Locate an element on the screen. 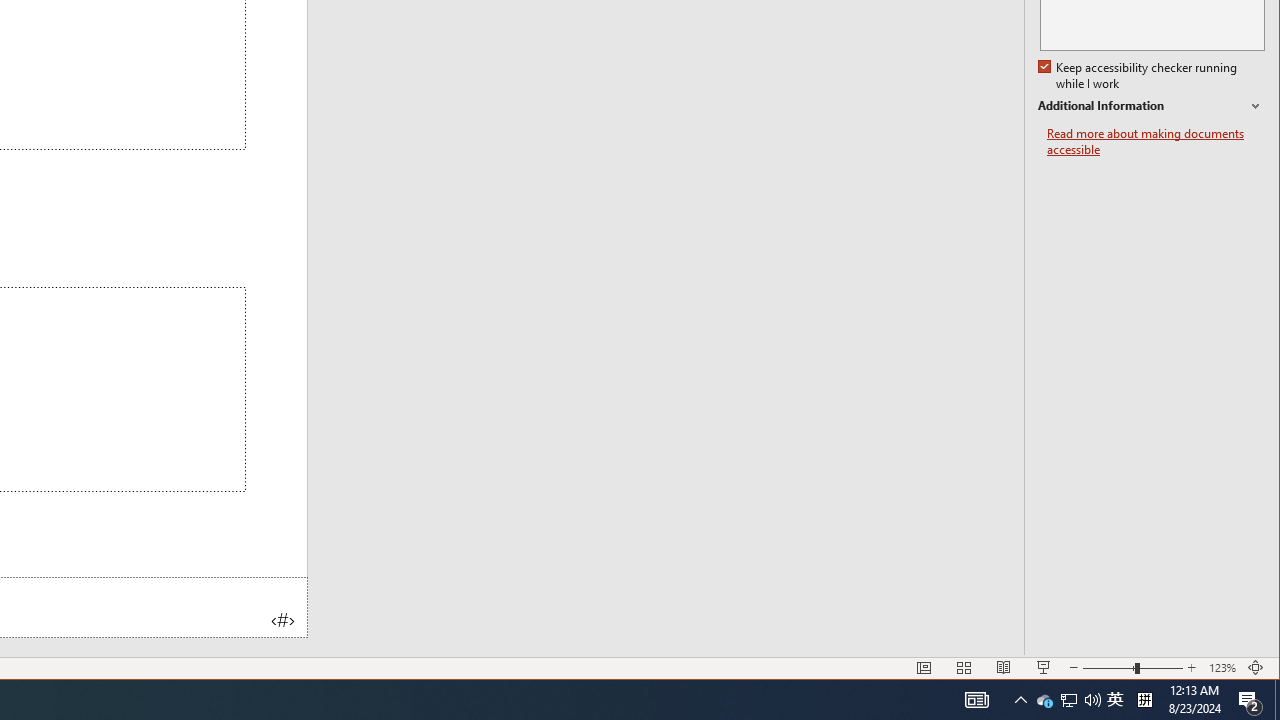 This screenshot has height=720, width=1280. Additional Information is located at coordinates (1250, 700).